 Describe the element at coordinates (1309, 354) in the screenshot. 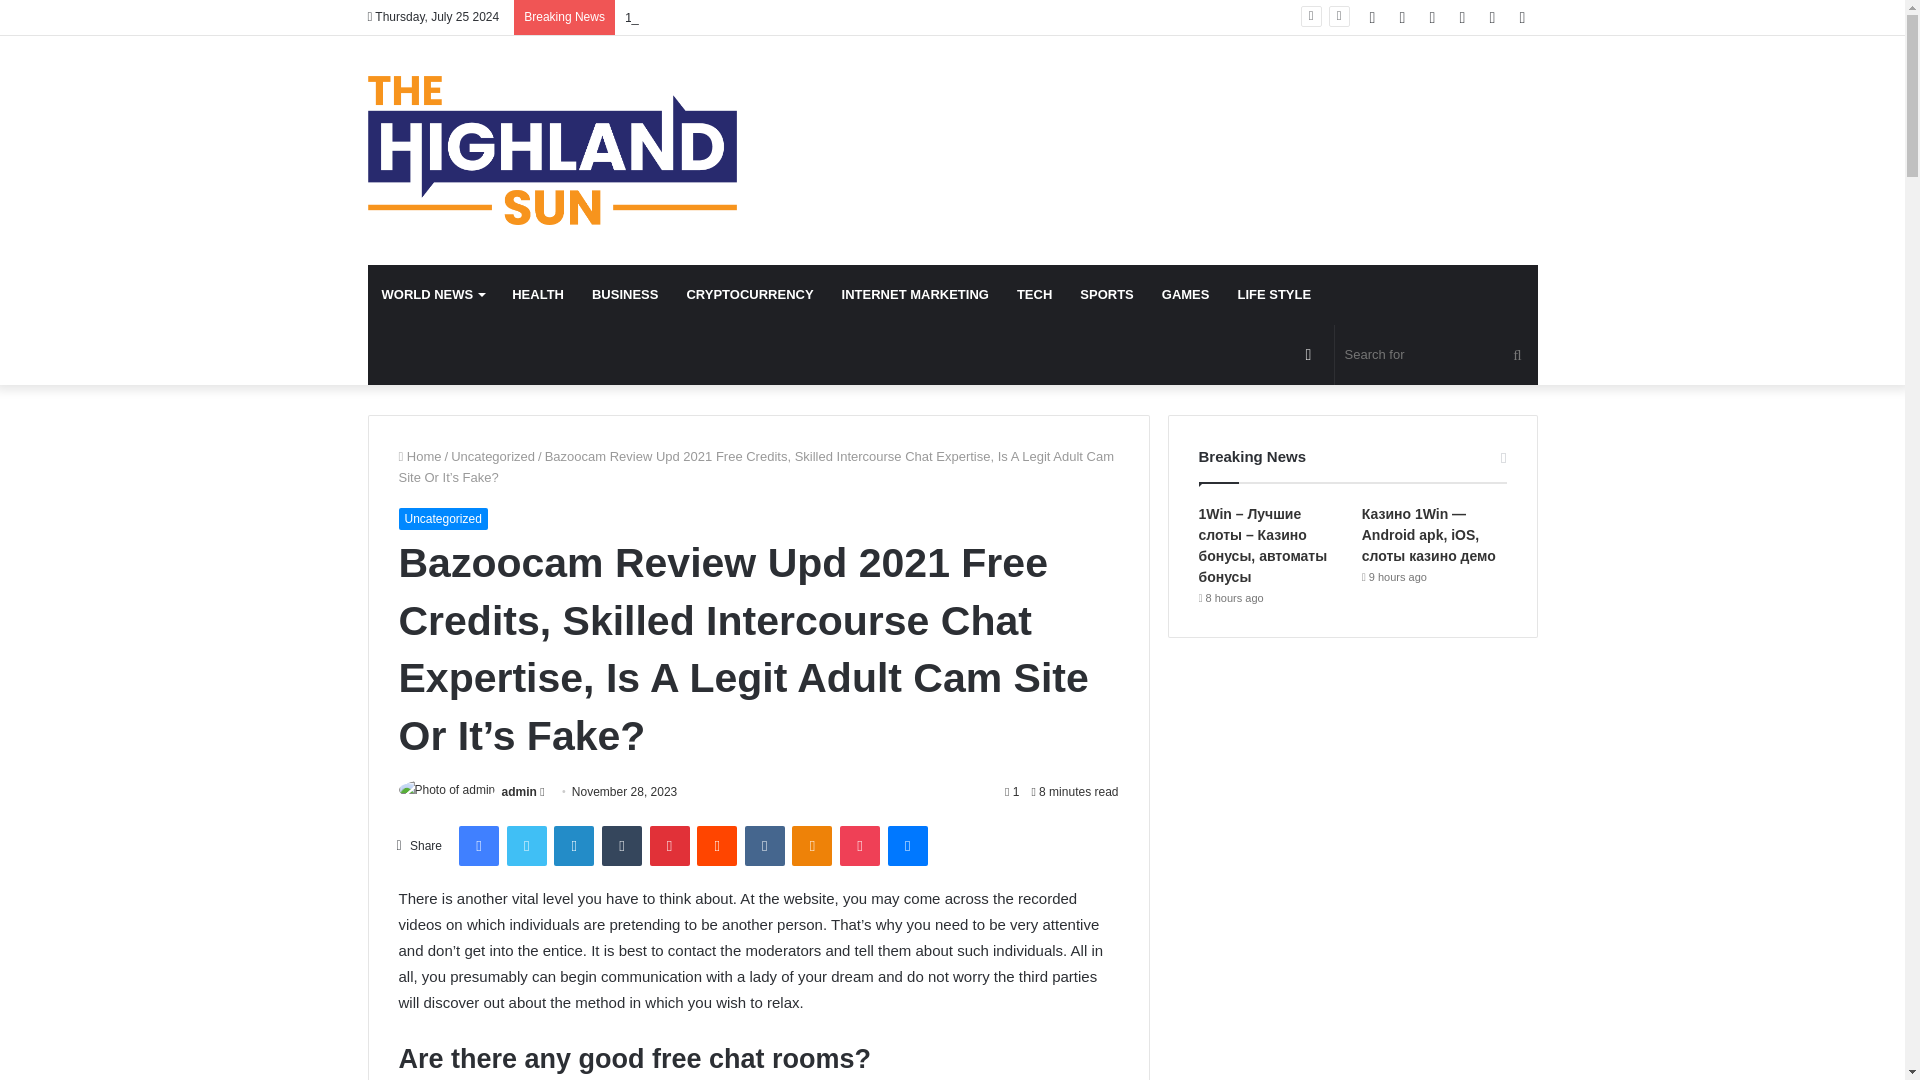

I see `Random Article` at that location.